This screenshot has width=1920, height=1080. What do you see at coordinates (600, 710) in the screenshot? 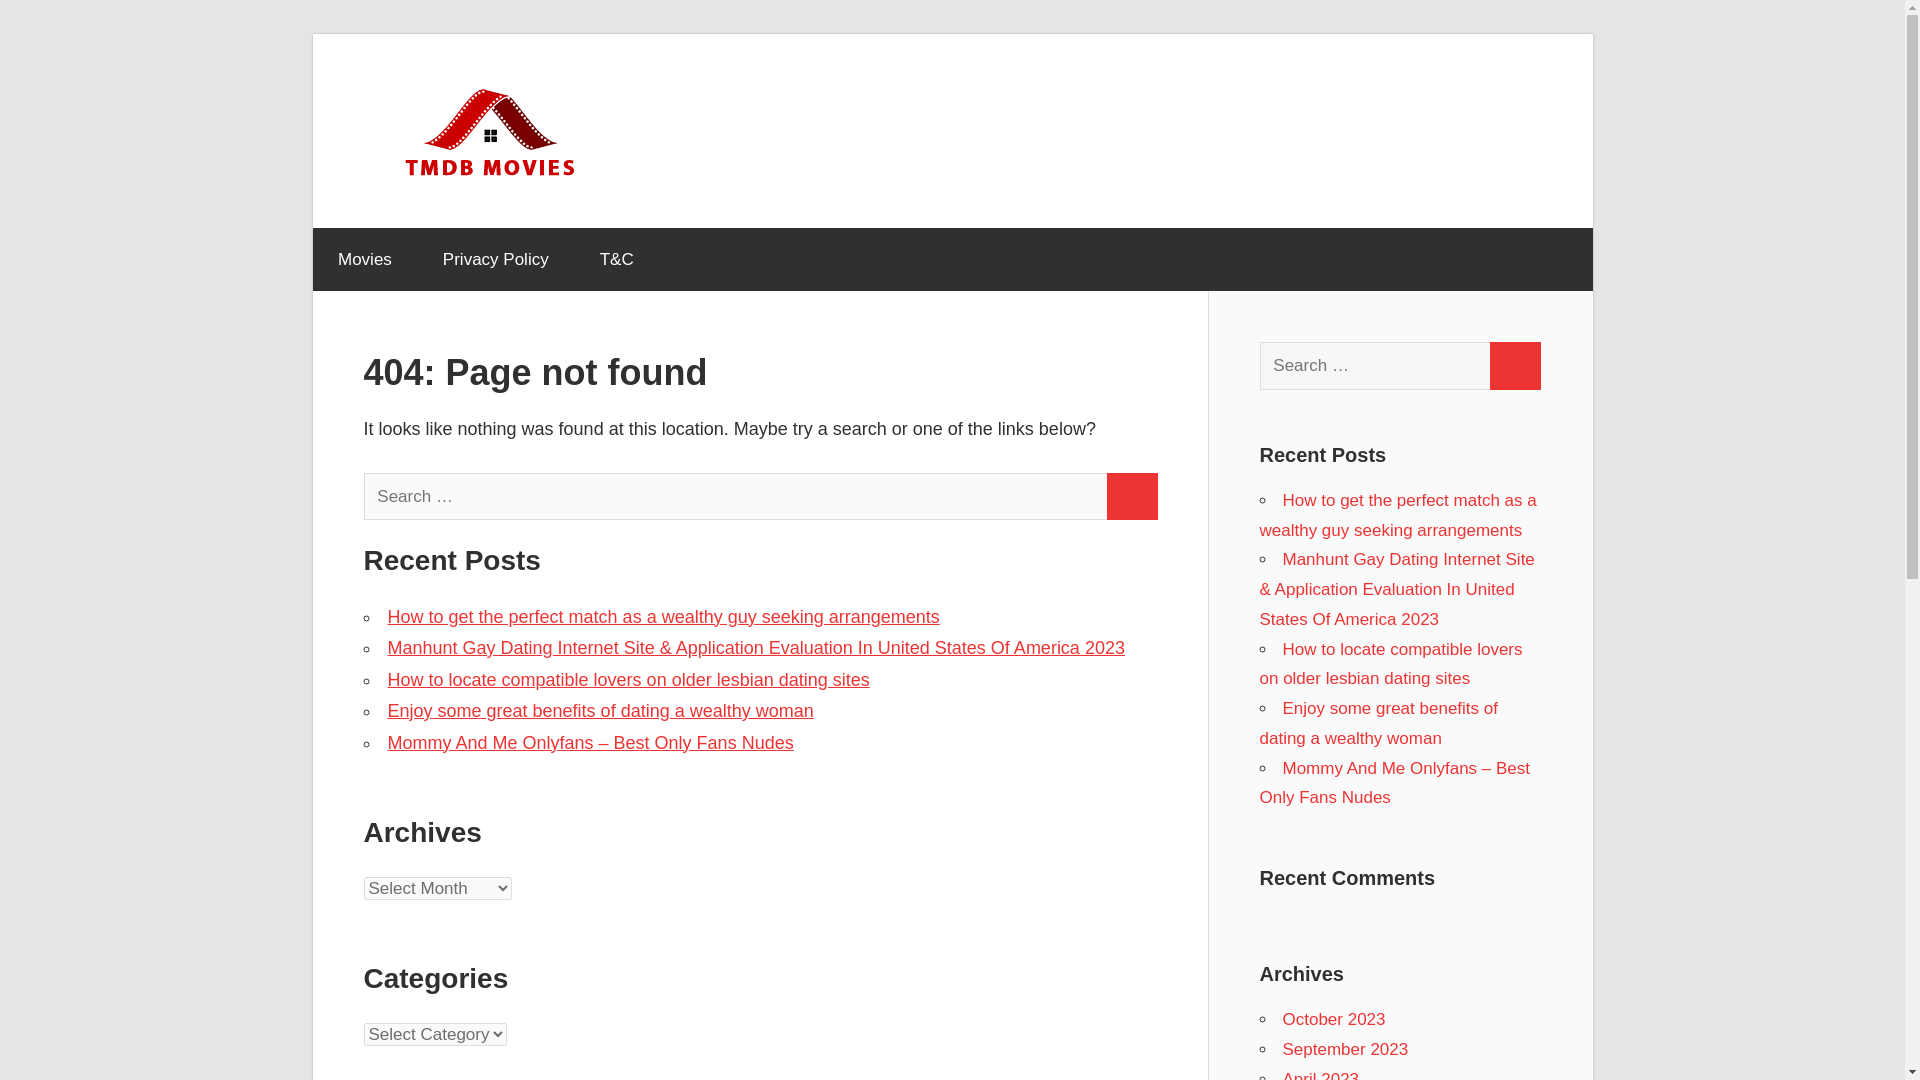
I see `Enjoy some great benefits of dating a wealthy woman` at bounding box center [600, 710].